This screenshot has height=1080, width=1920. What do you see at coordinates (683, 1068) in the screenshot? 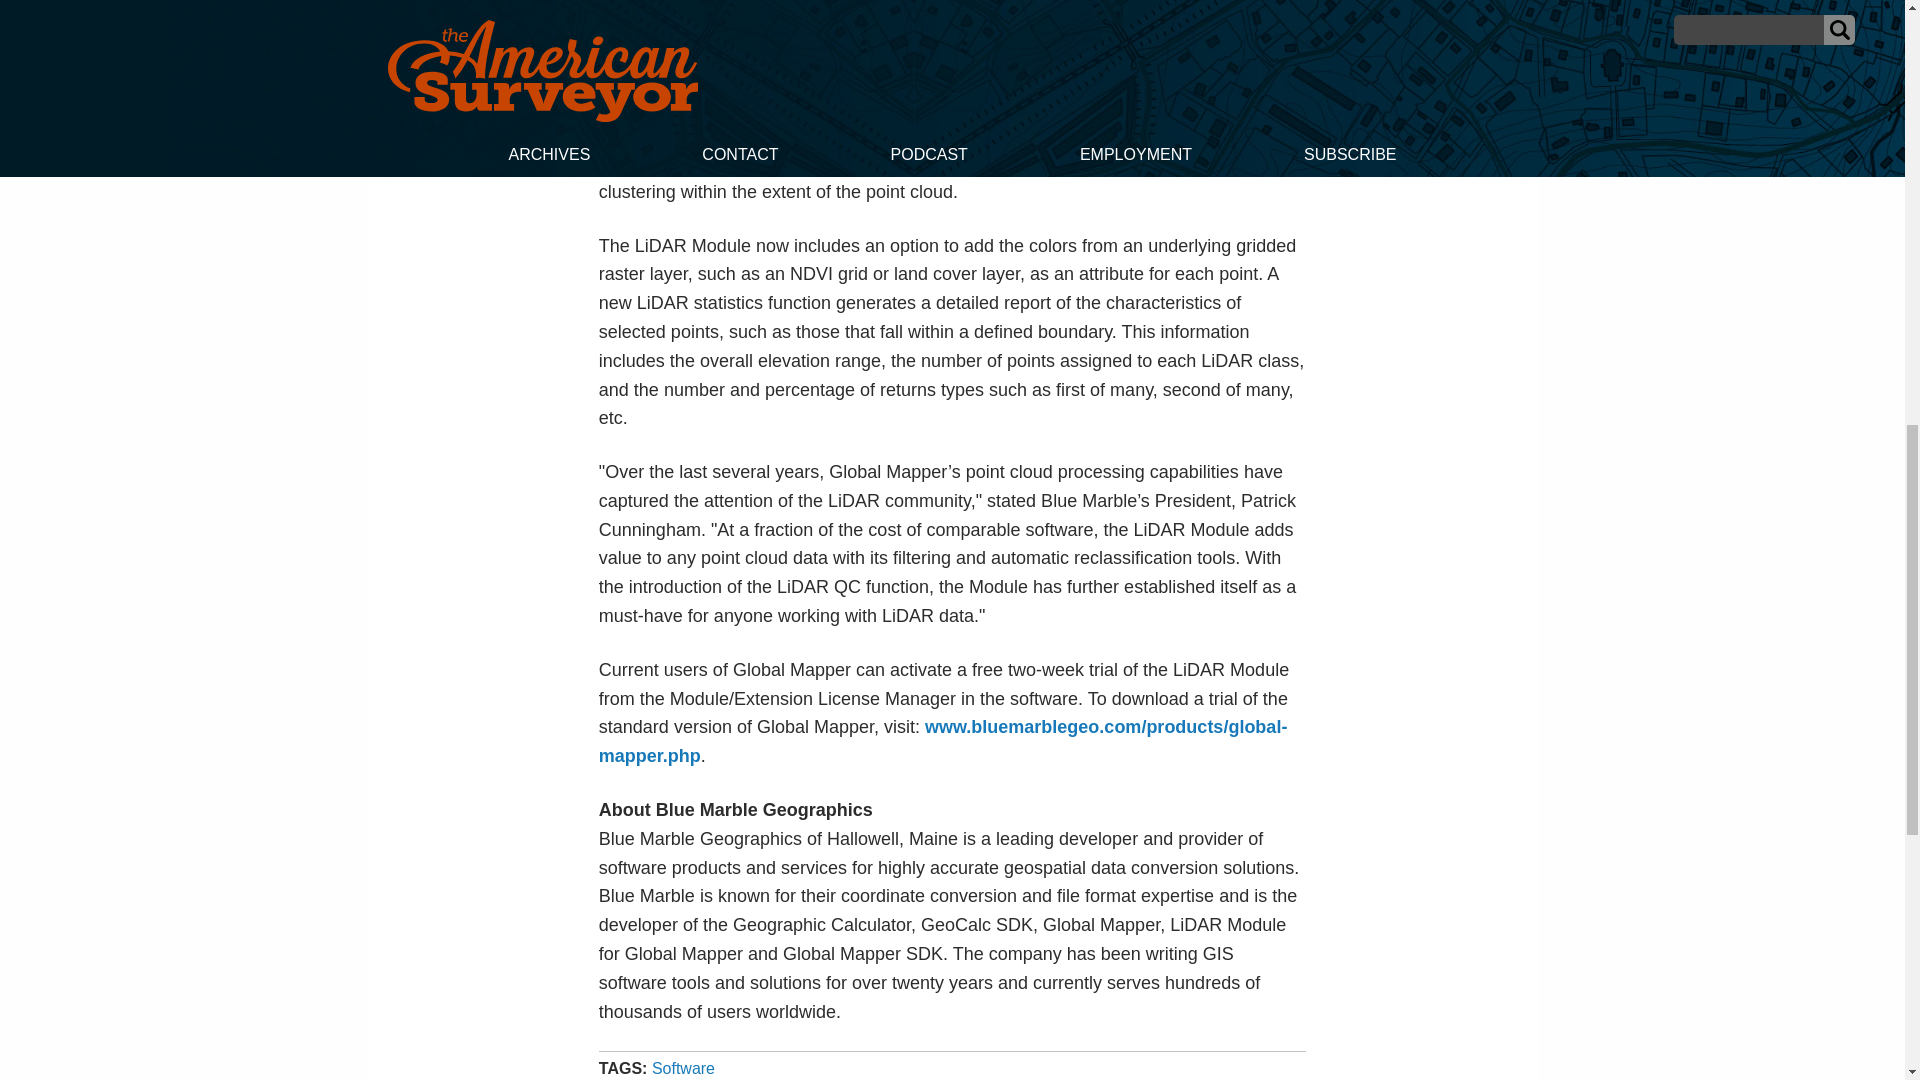
I see `Software` at bounding box center [683, 1068].